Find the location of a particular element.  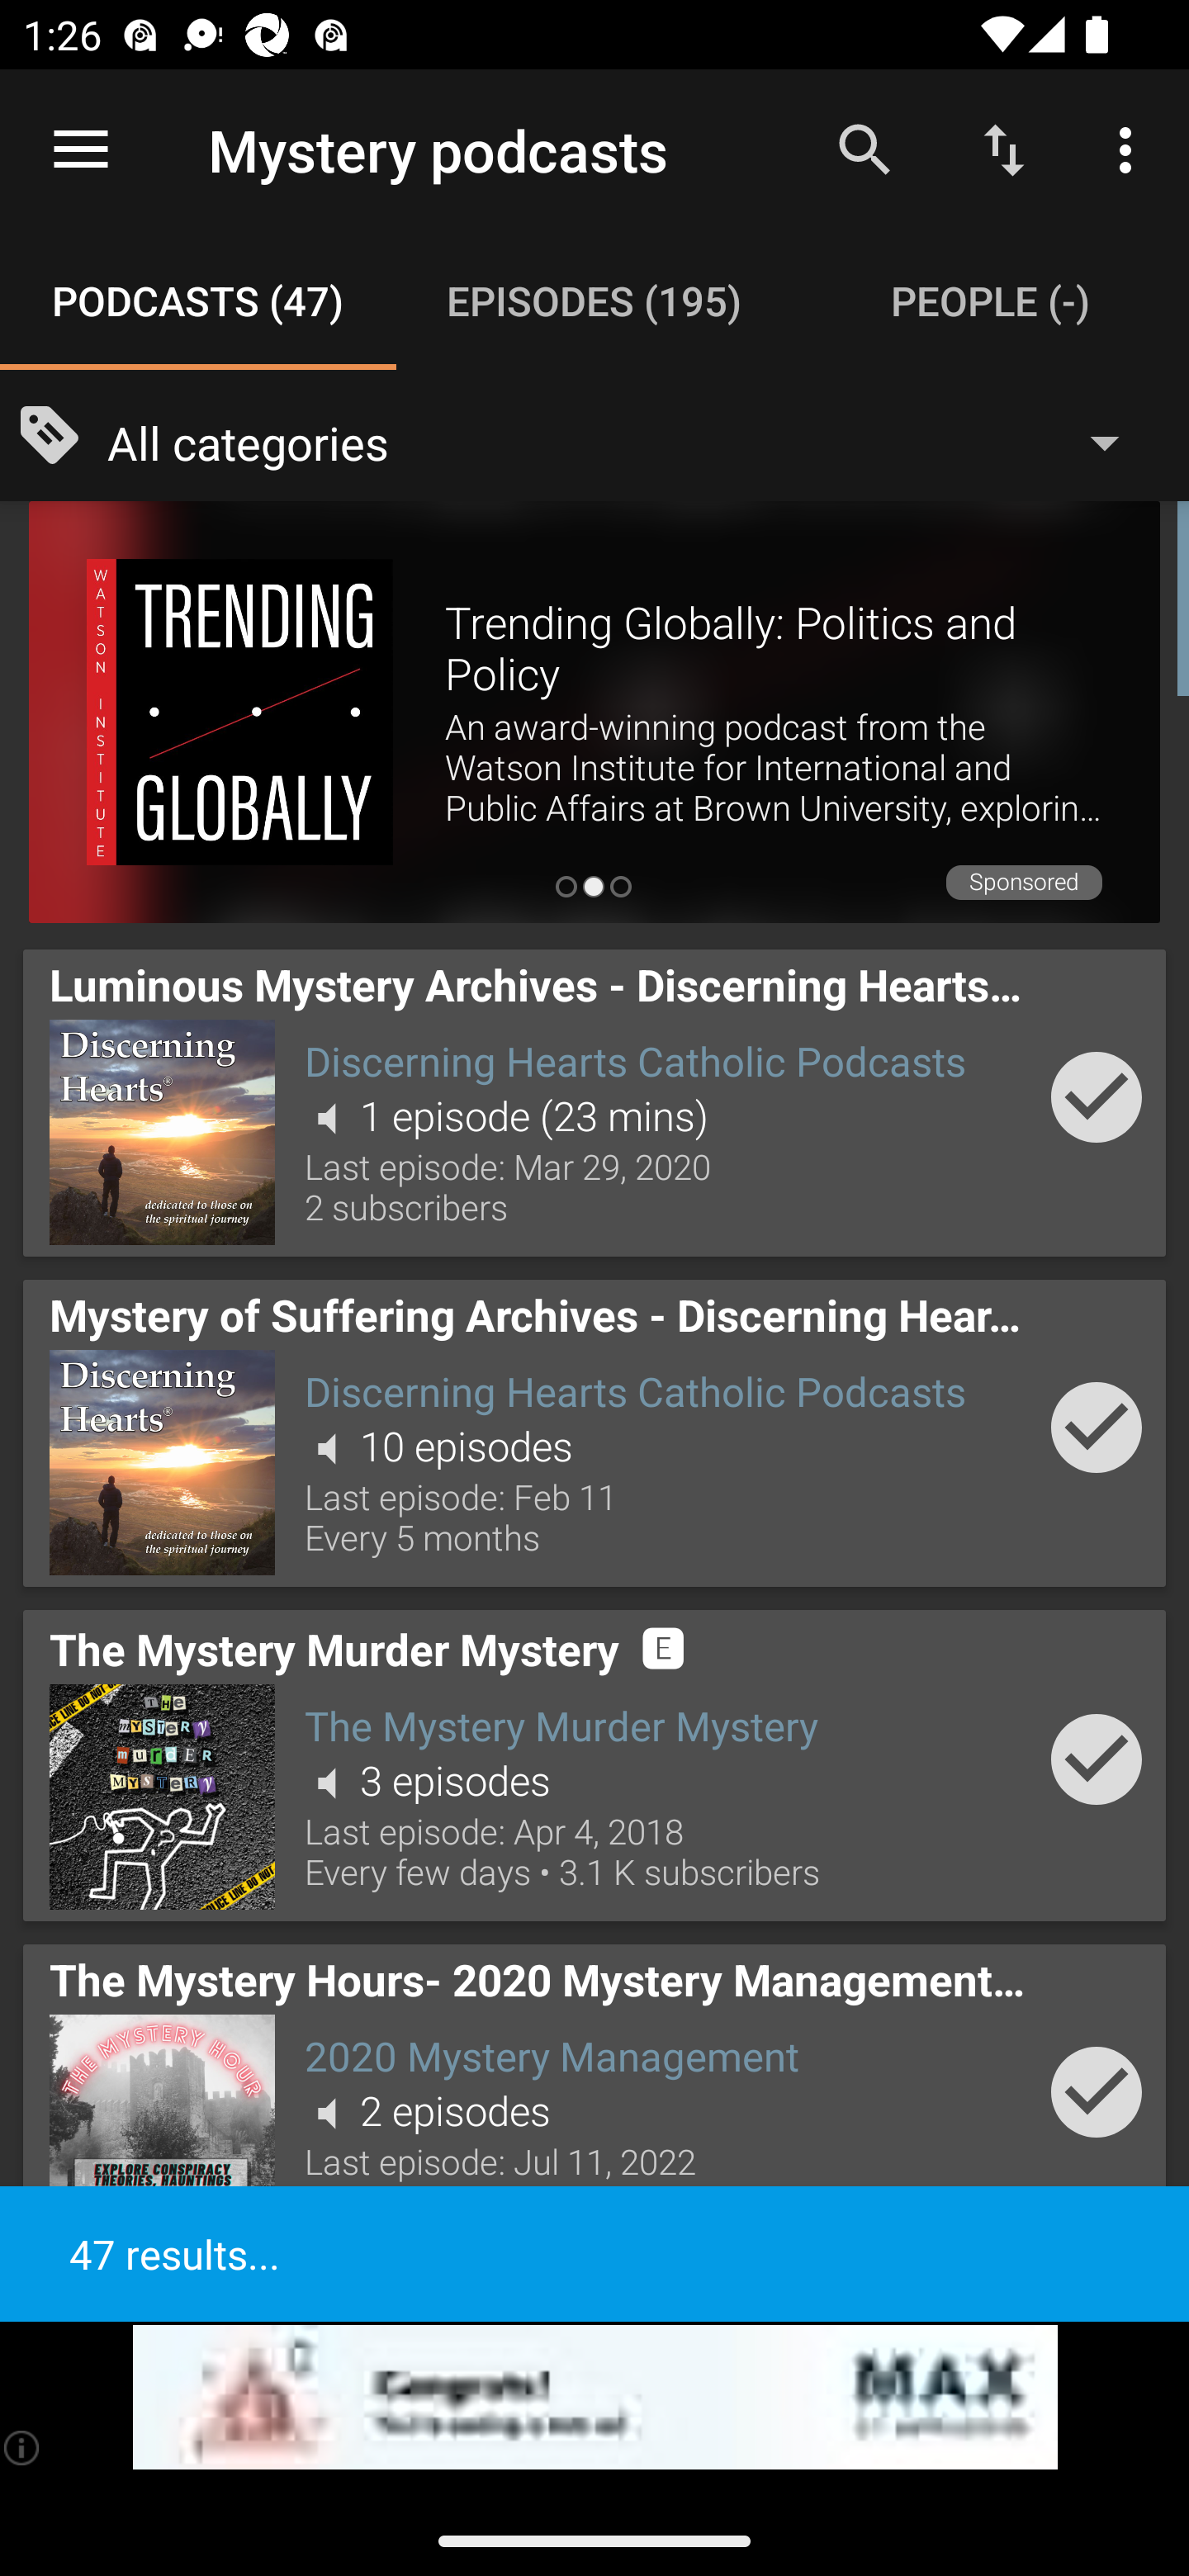

Sort is located at coordinates (1004, 149).